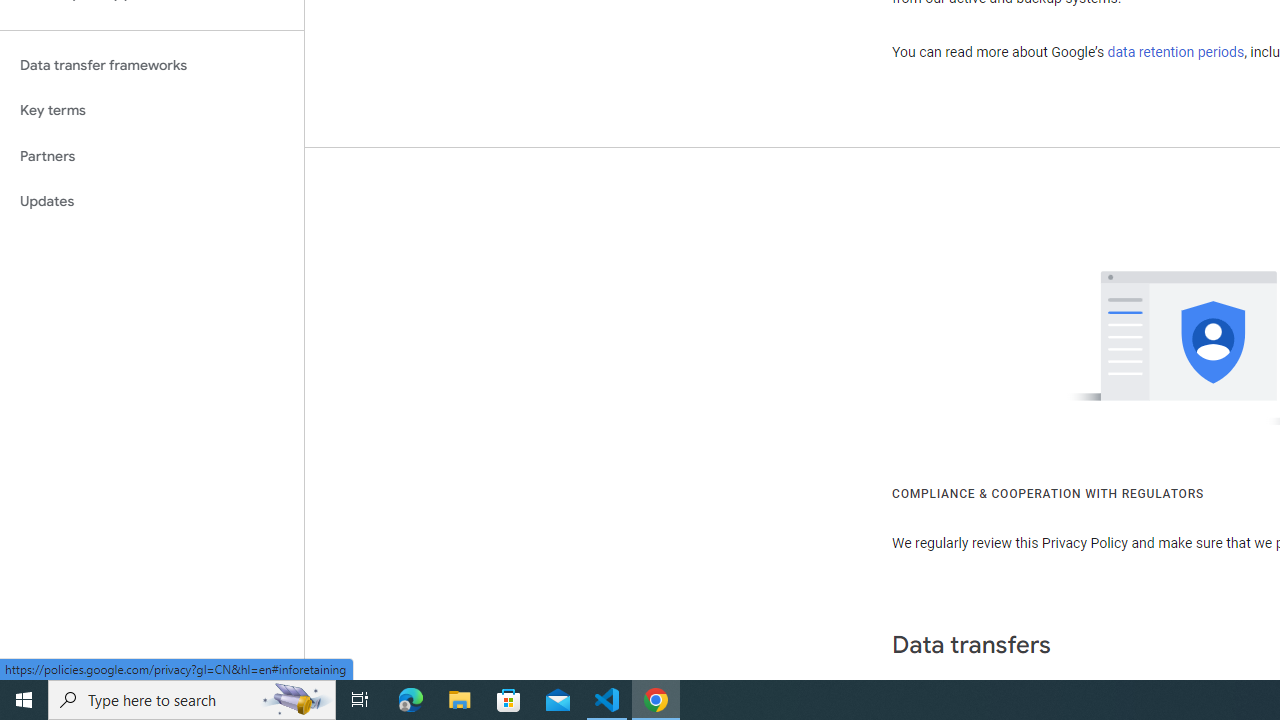  I want to click on Key terms, so click(152, 110).